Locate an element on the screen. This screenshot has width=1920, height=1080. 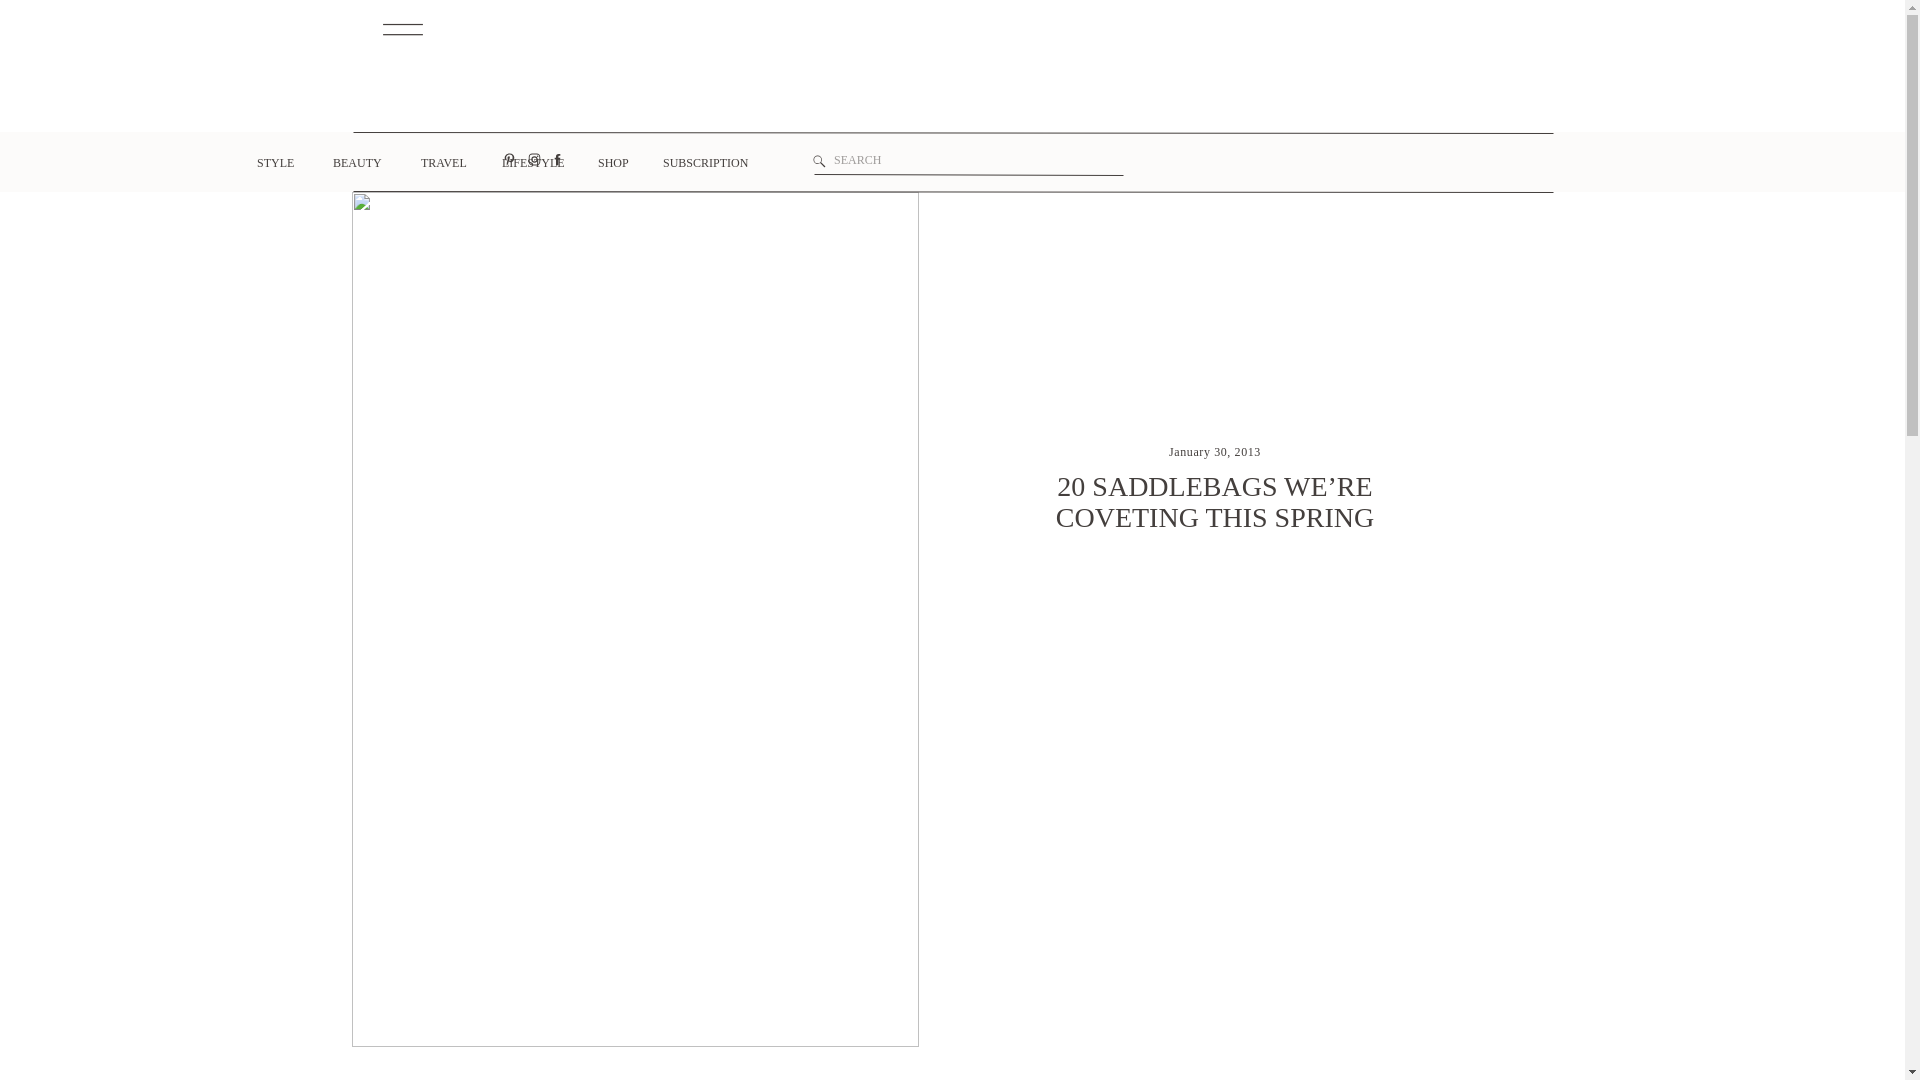
SHOP is located at coordinates (612, 168).